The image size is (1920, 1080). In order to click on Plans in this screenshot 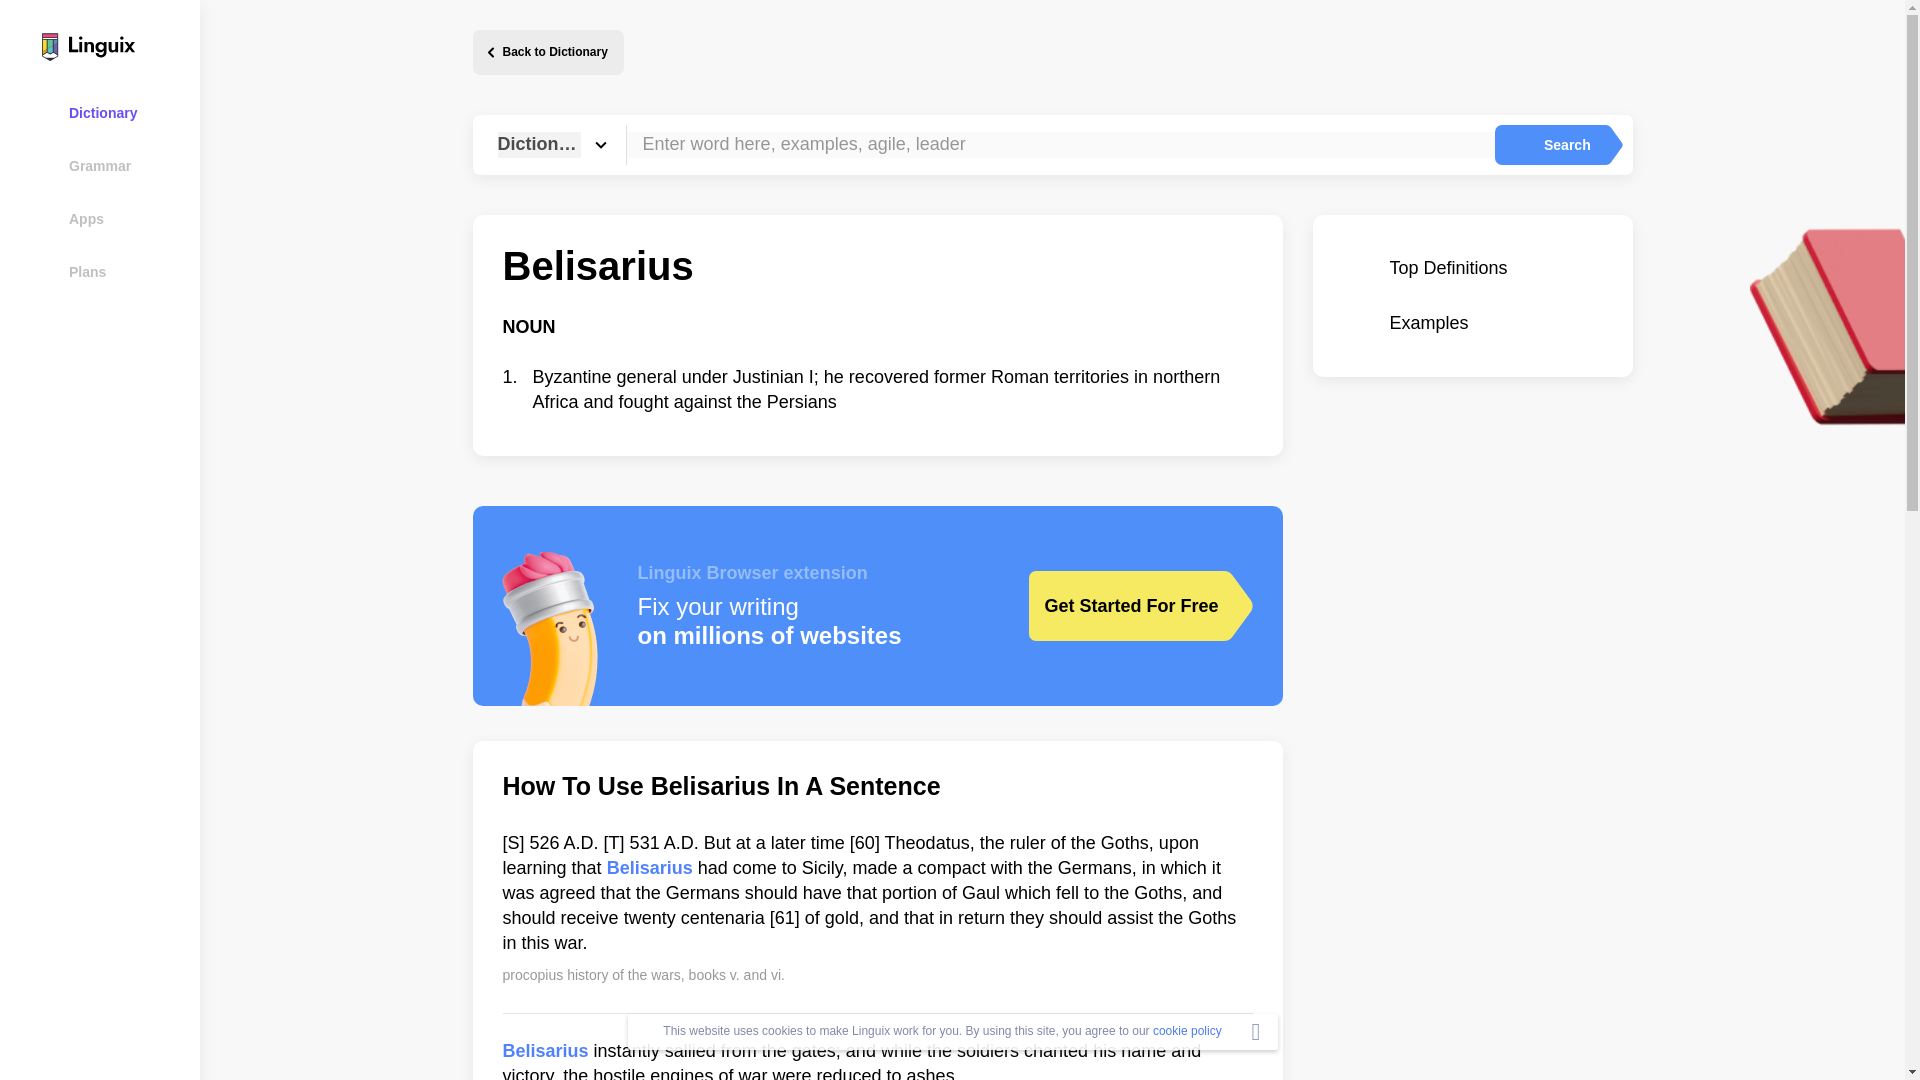, I will do `click(112, 272)`.